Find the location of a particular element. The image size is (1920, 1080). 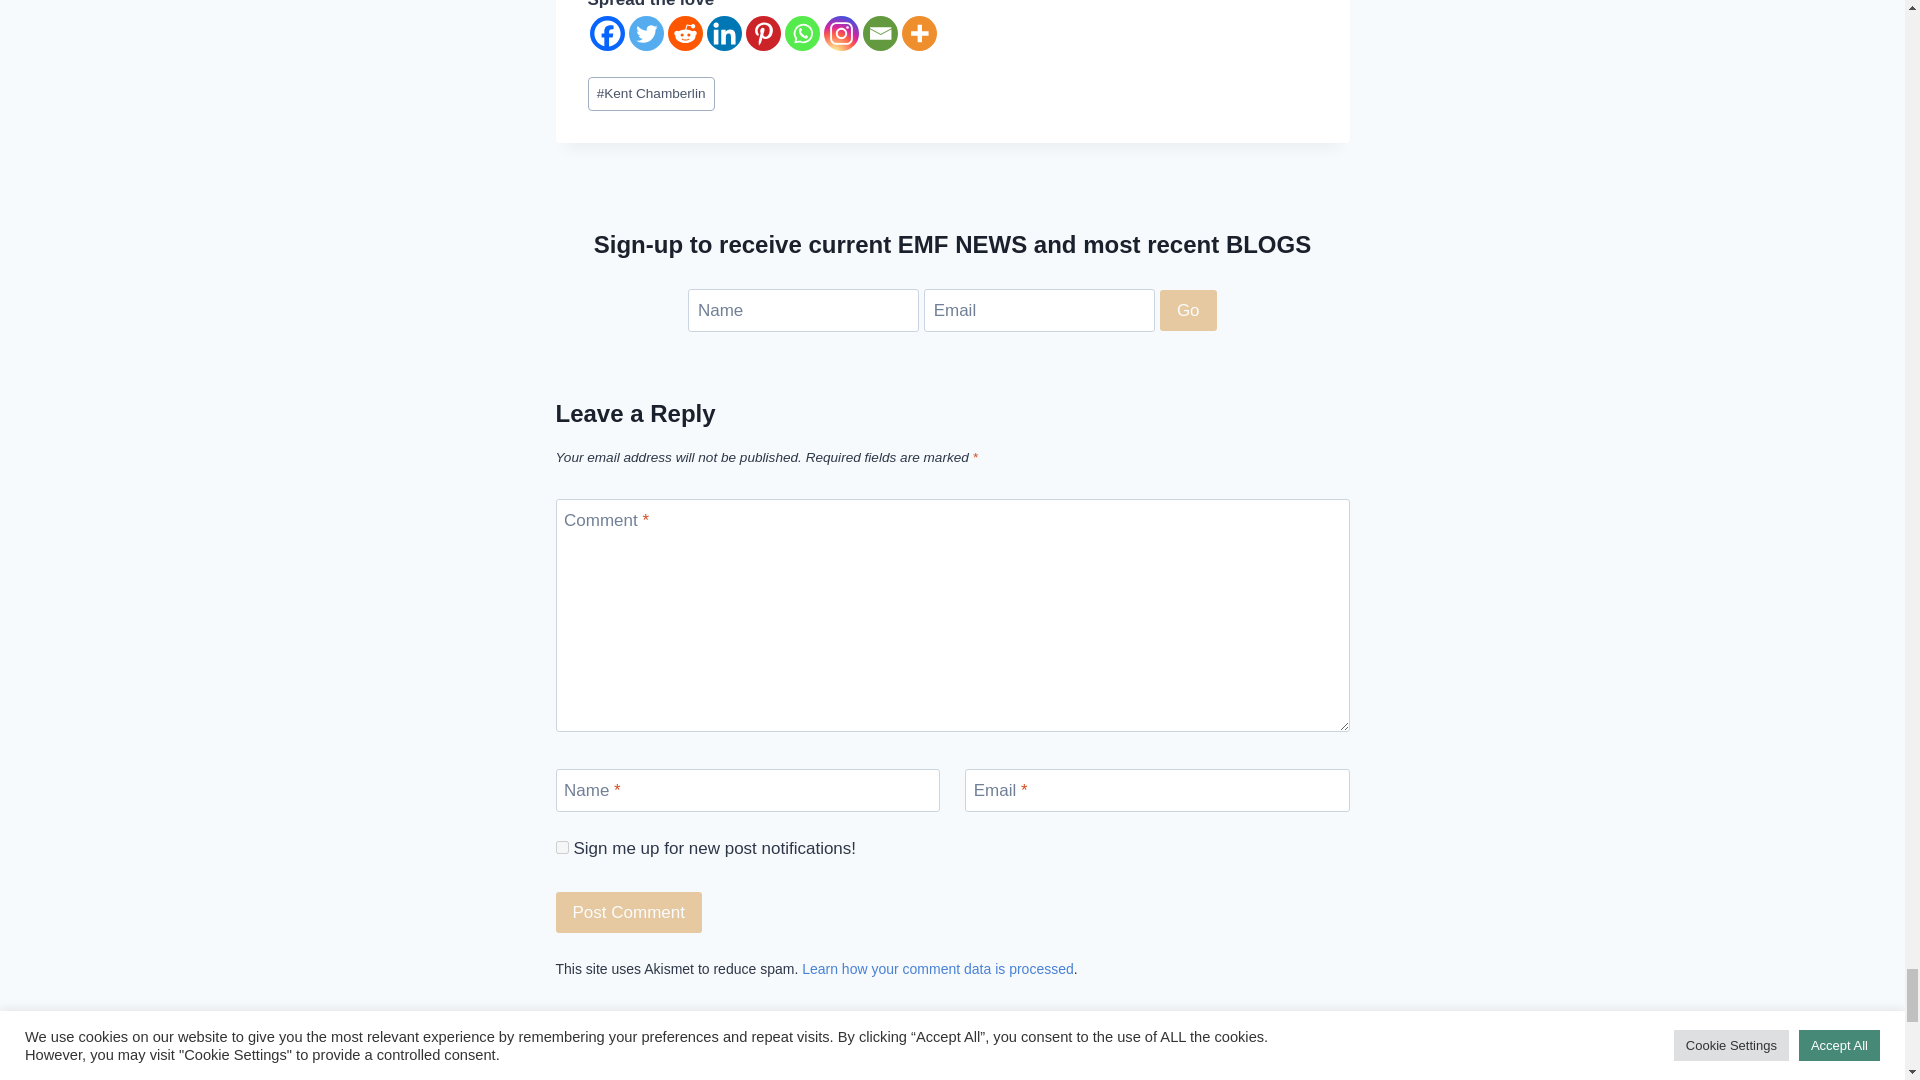

Pinterest is located at coordinates (764, 33).